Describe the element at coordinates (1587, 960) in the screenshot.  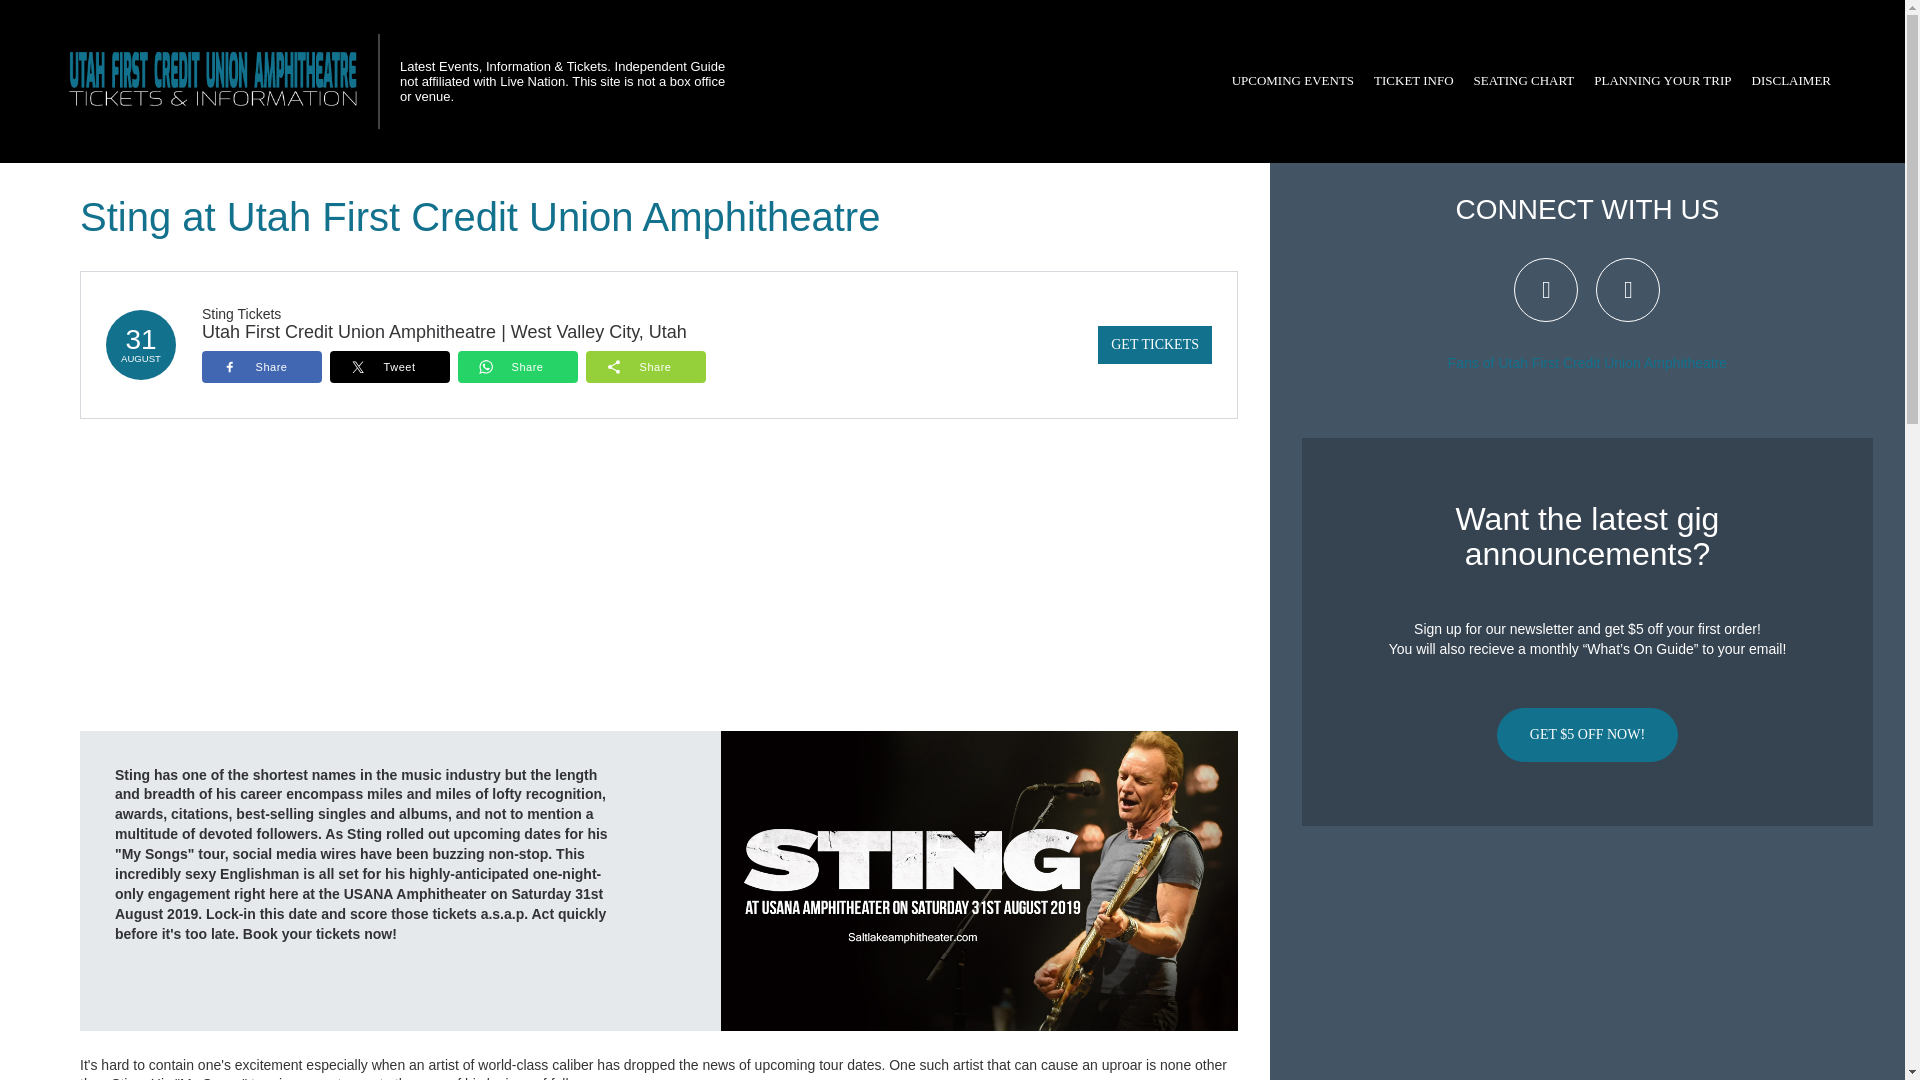
I see `Advertisement` at that location.